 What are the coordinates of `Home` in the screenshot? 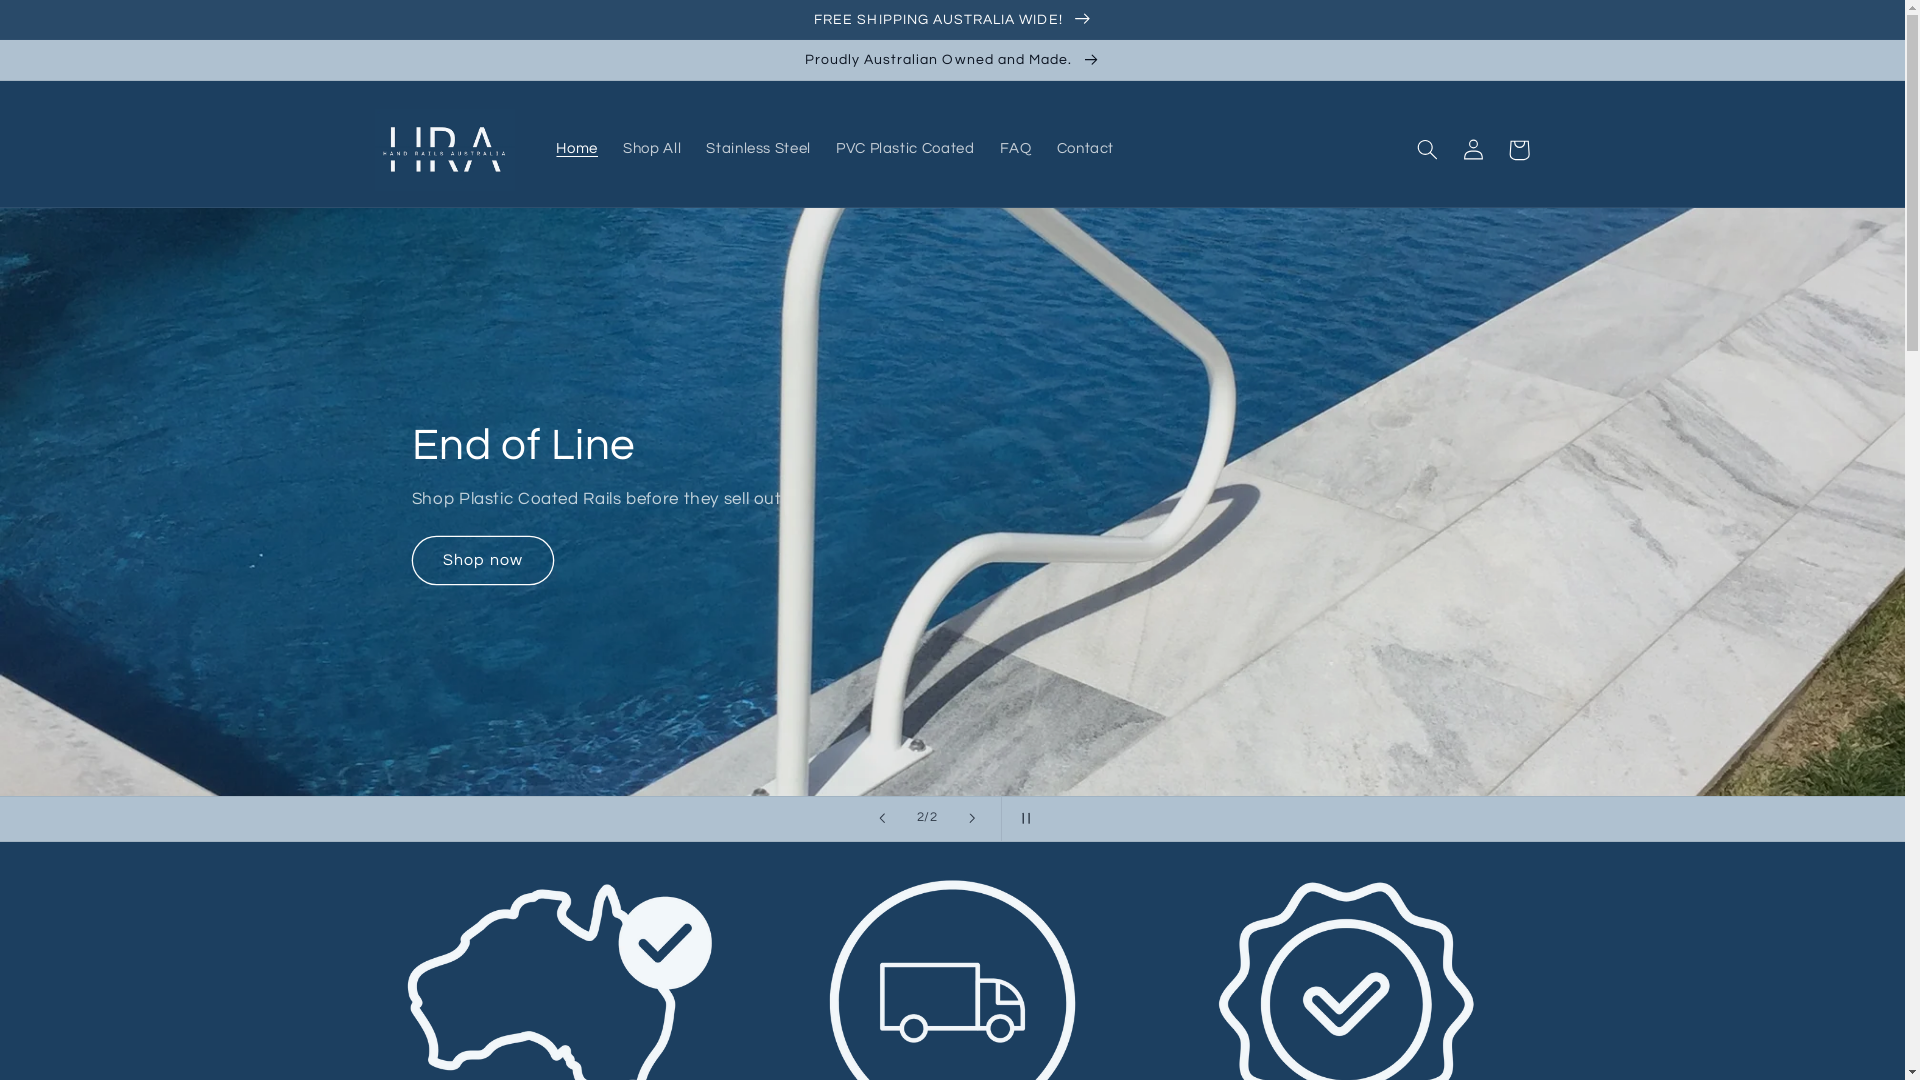 It's located at (578, 150).